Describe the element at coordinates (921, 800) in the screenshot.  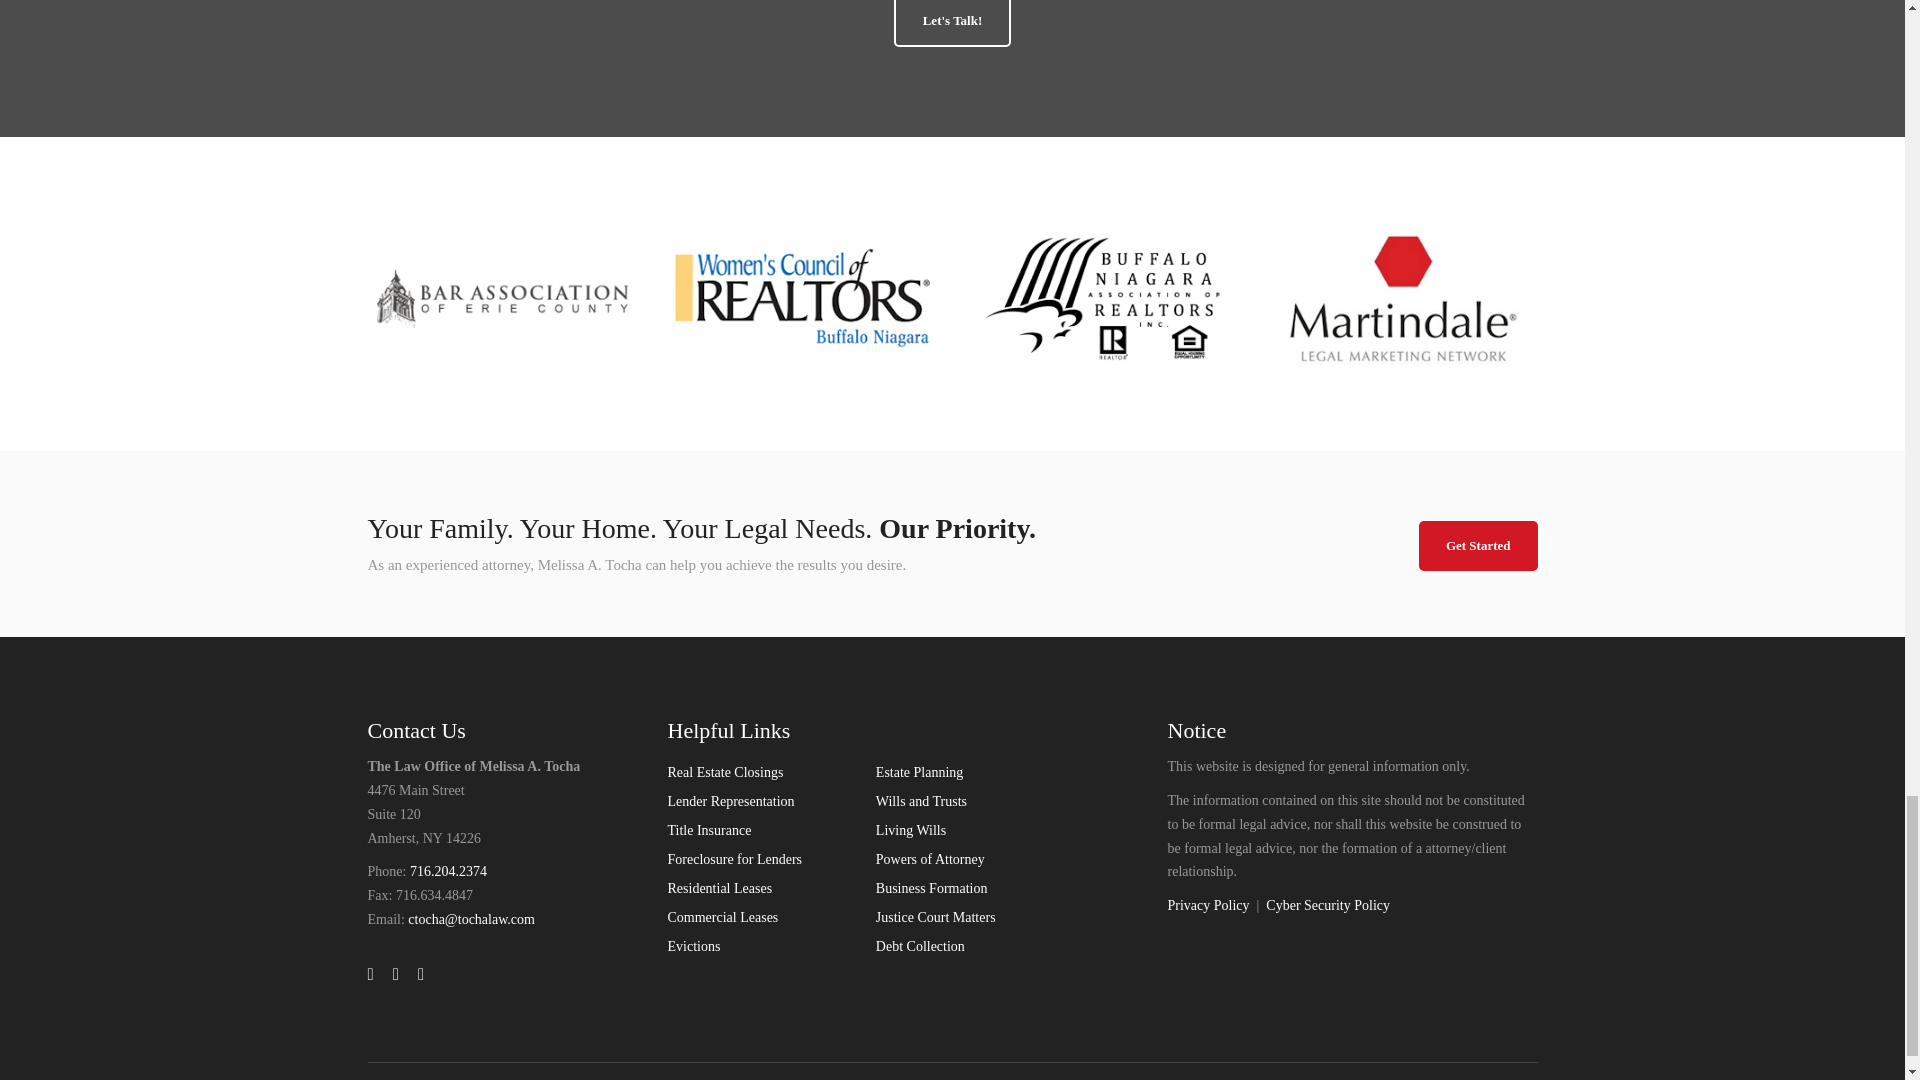
I see `Wills and Trusts` at that location.